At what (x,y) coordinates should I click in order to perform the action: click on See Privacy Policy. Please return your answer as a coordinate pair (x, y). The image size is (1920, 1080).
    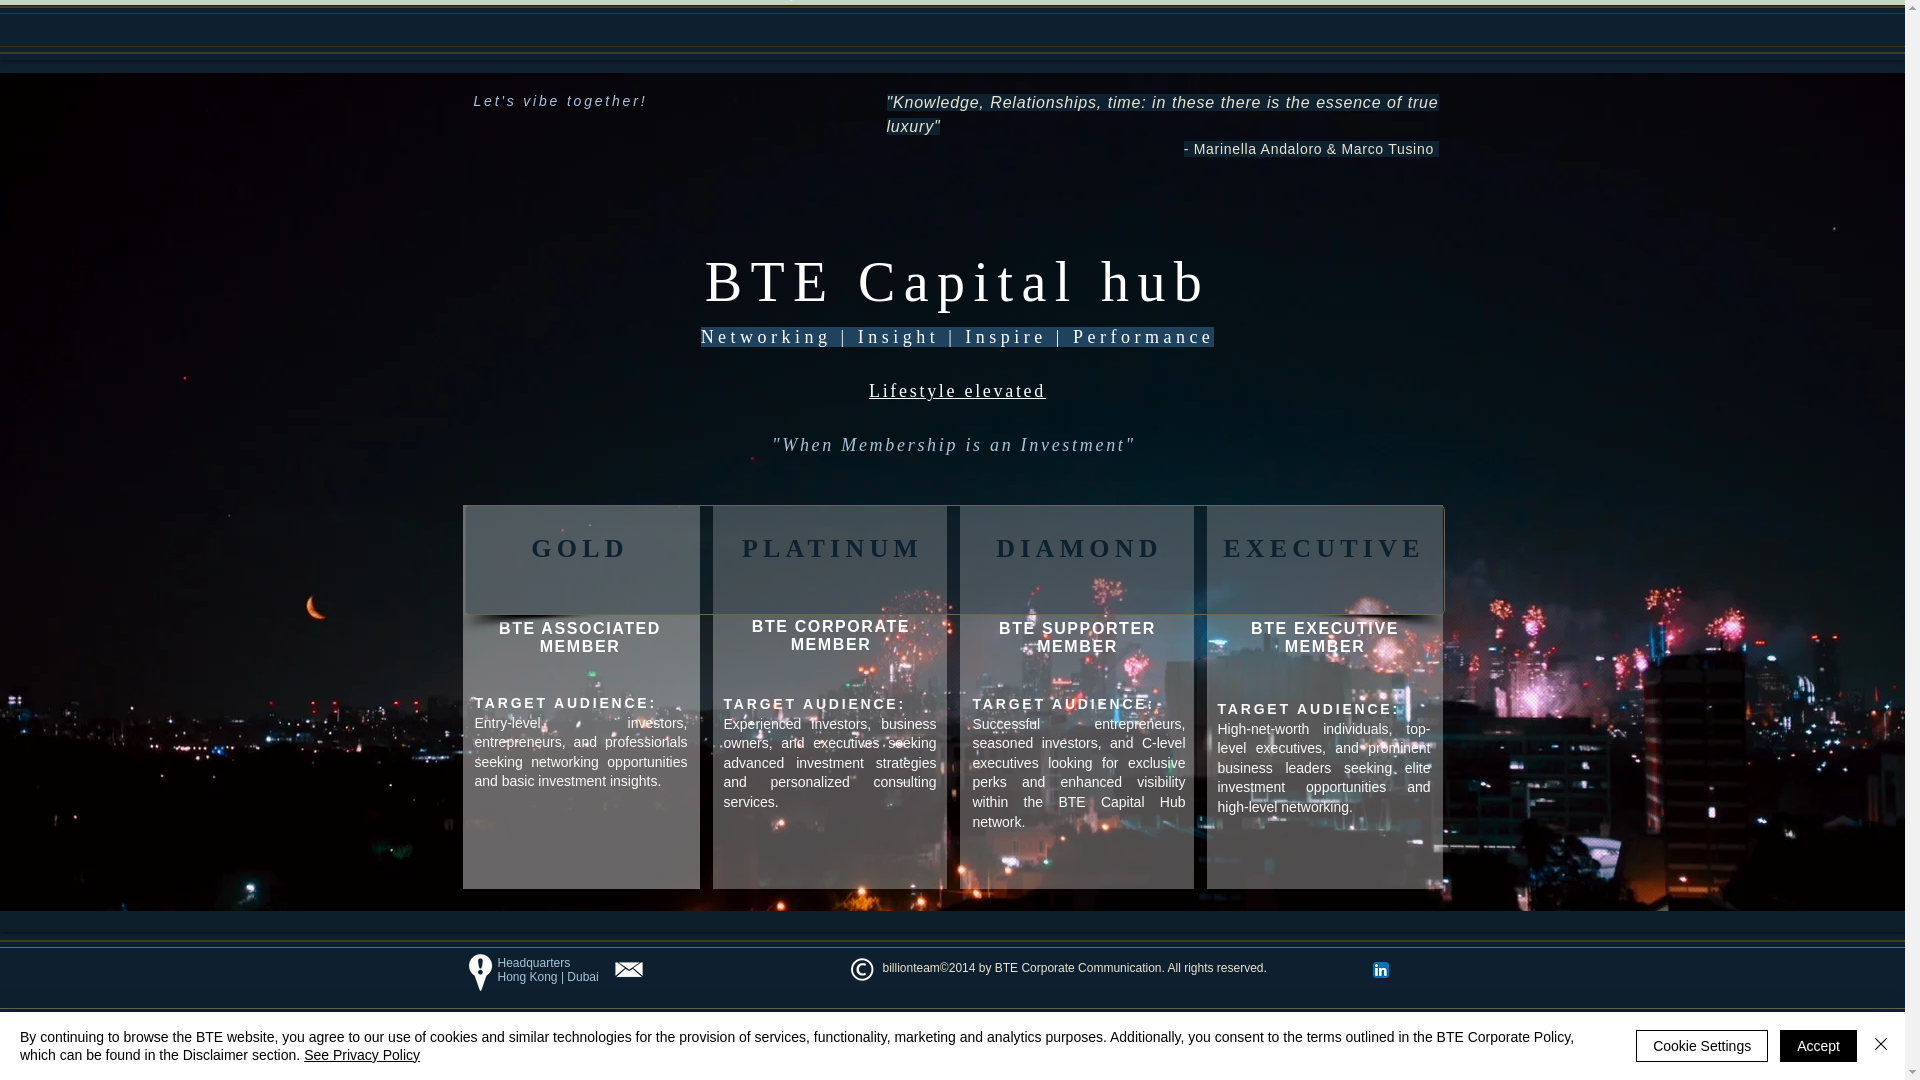
    Looking at the image, I should click on (362, 1054).